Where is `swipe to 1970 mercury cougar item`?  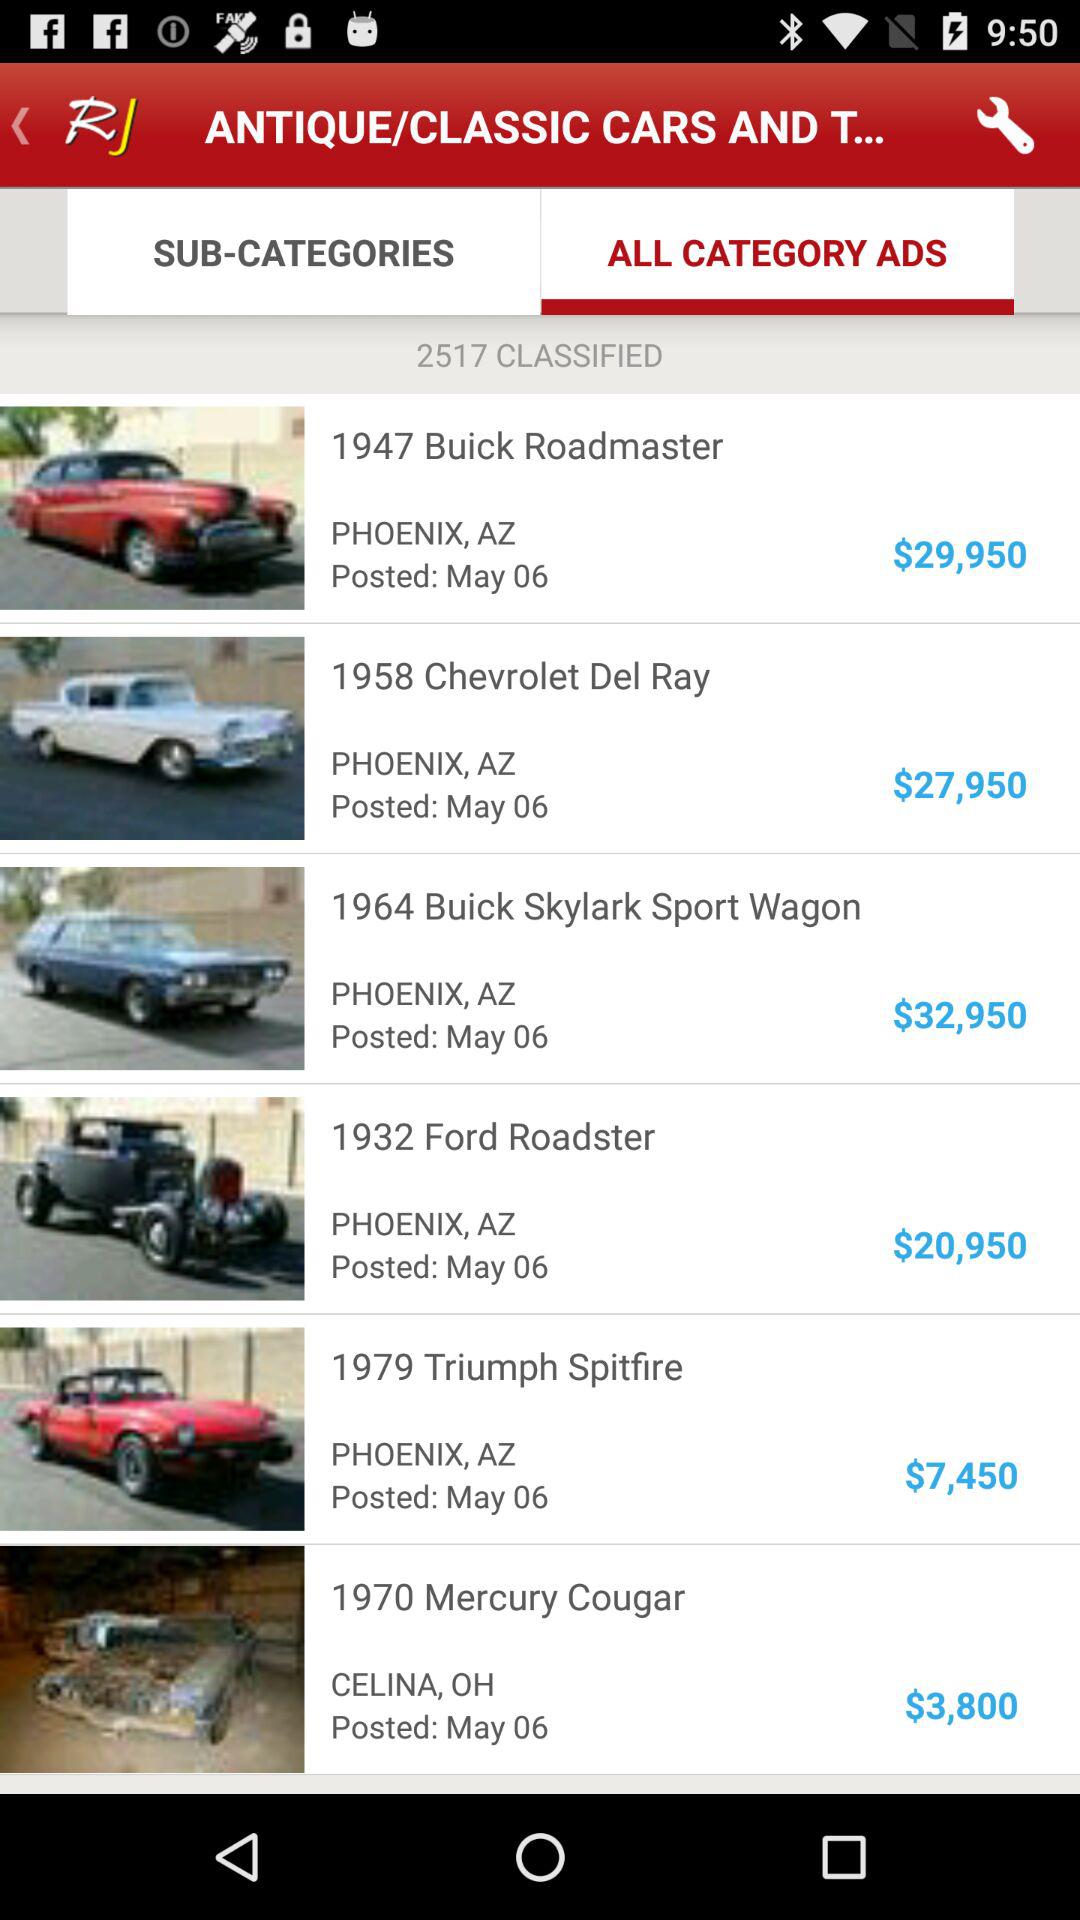 swipe to 1970 mercury cougar item is located at coordinates (666, 1596).